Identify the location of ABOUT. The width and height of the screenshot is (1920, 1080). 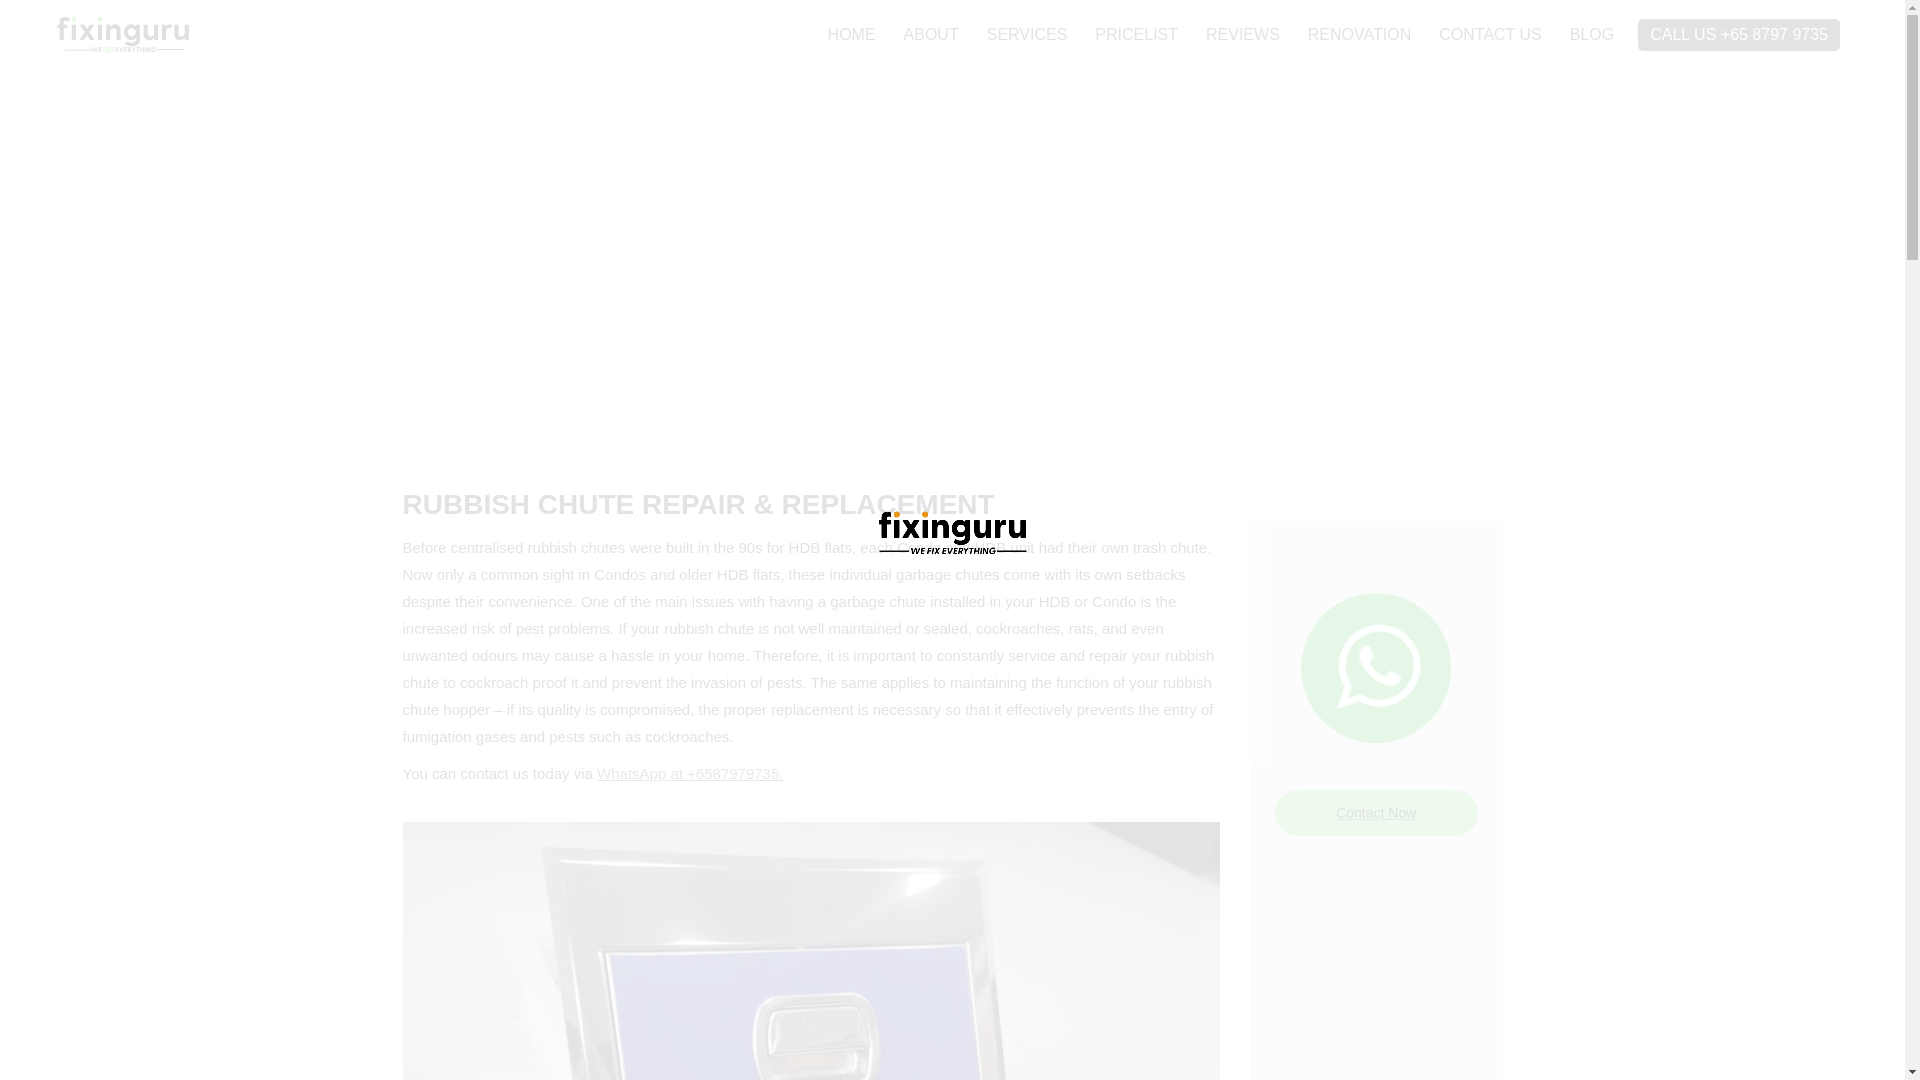
(932, 34).